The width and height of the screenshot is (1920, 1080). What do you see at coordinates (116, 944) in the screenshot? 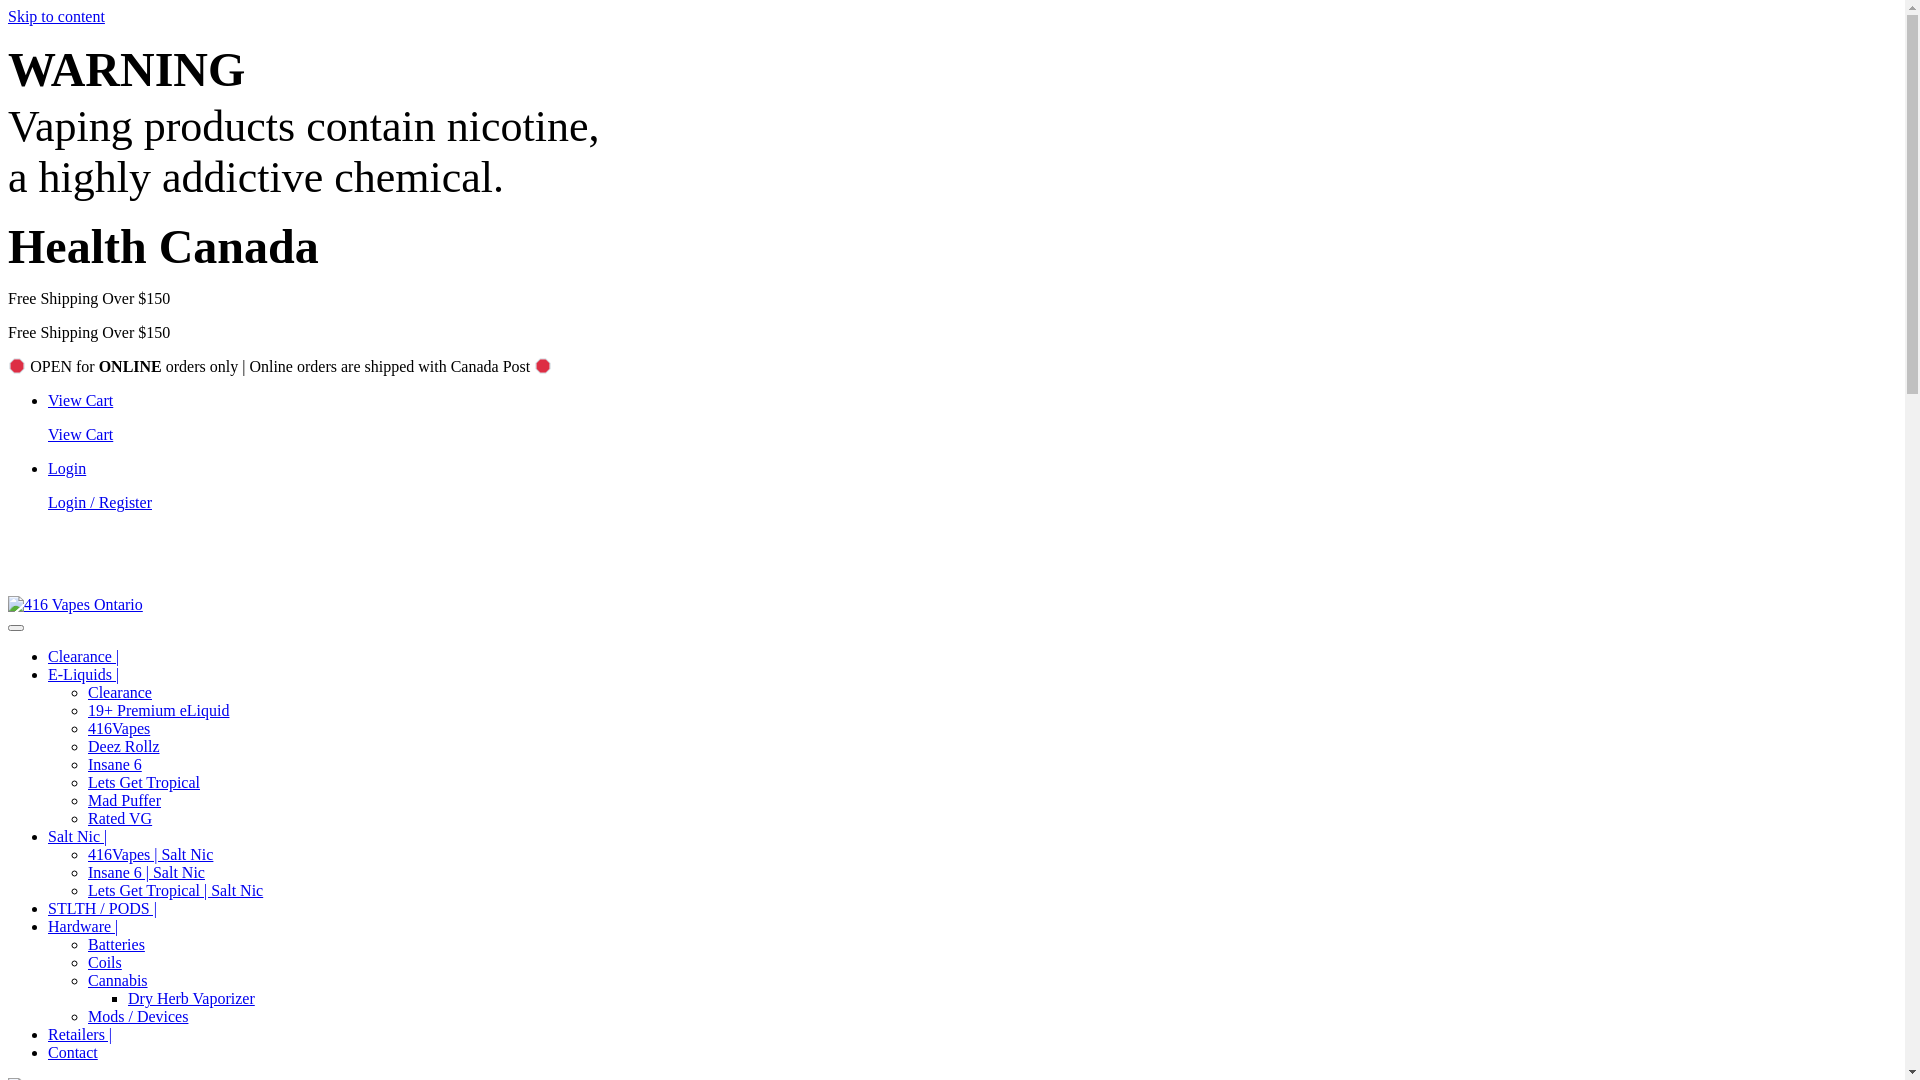
I see `Batteries` at bounding box center [116, 944].